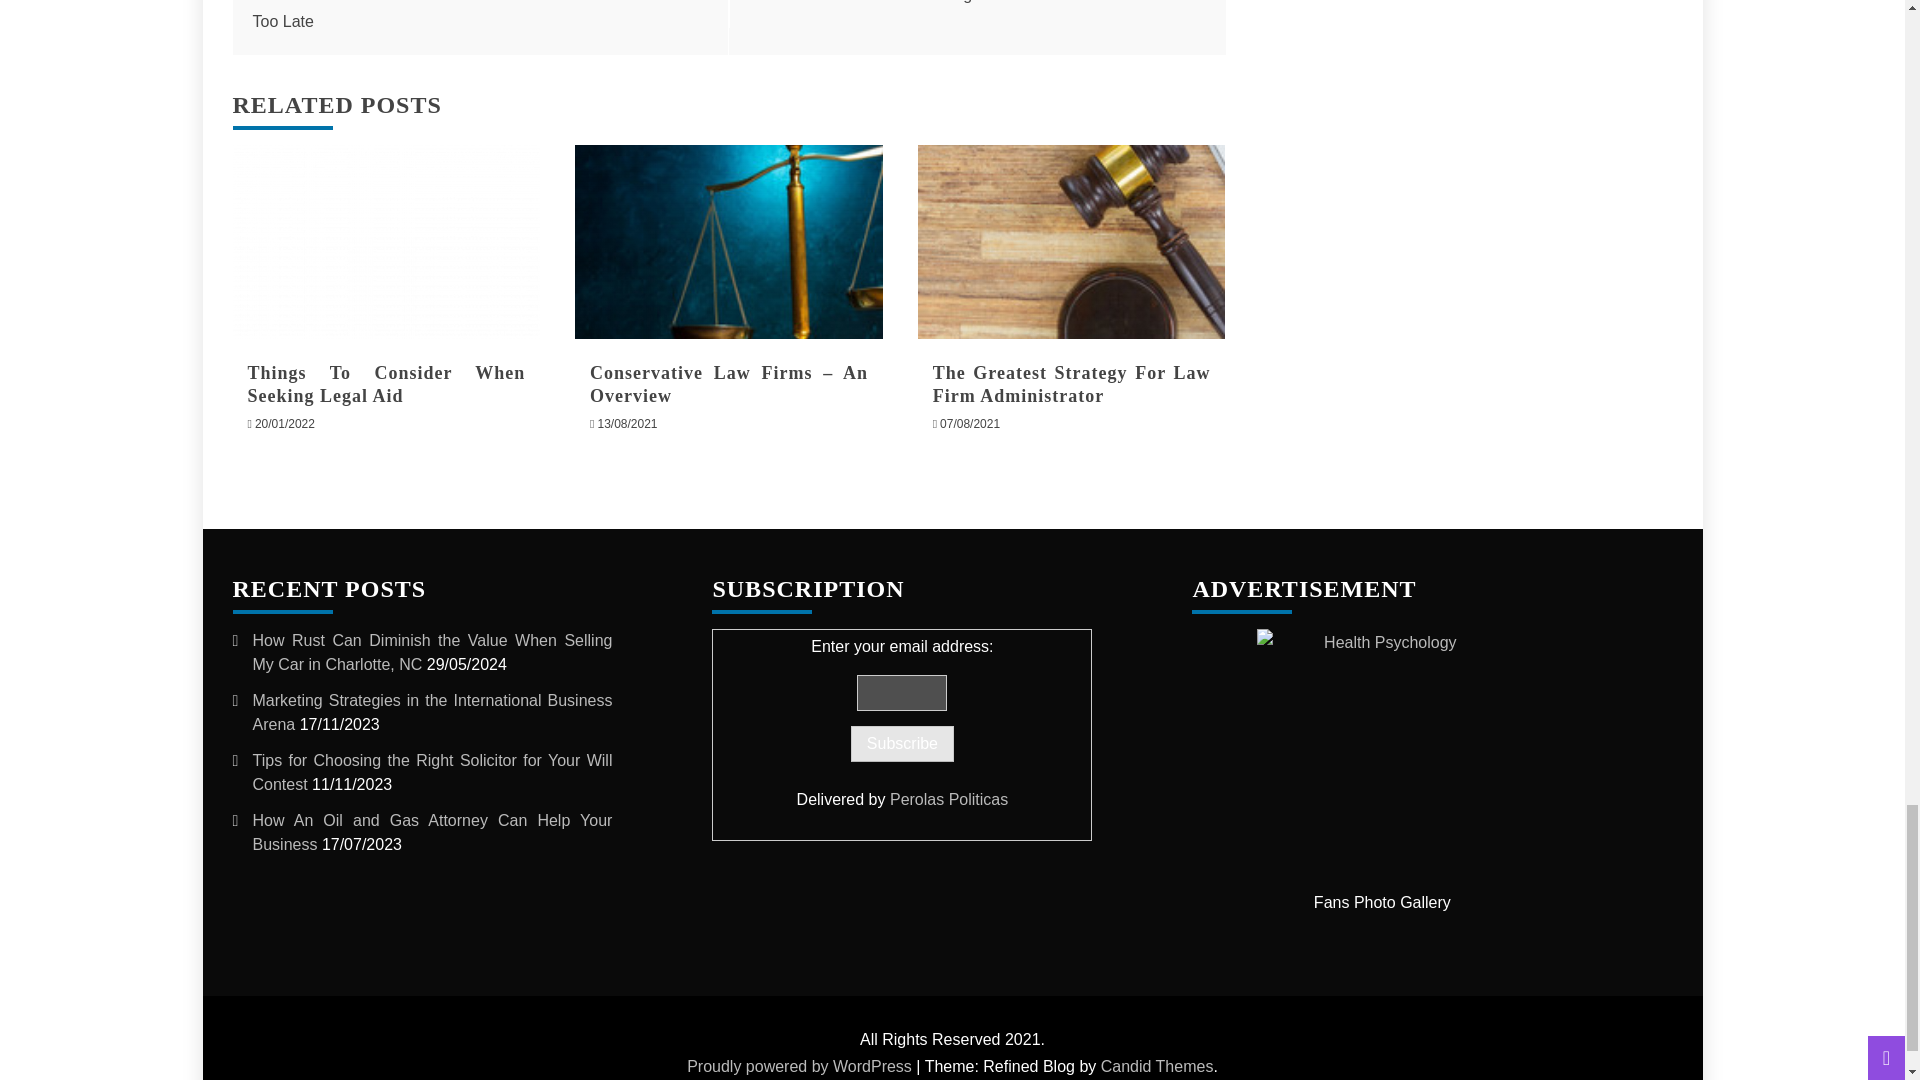 The width and height of the screenshot is (1920, 1080). What do you see at coordinates (386, 241) in the screenshot?
I see `Things To Consider When Seeking Legal Aid` at bounding box center [386, 241].